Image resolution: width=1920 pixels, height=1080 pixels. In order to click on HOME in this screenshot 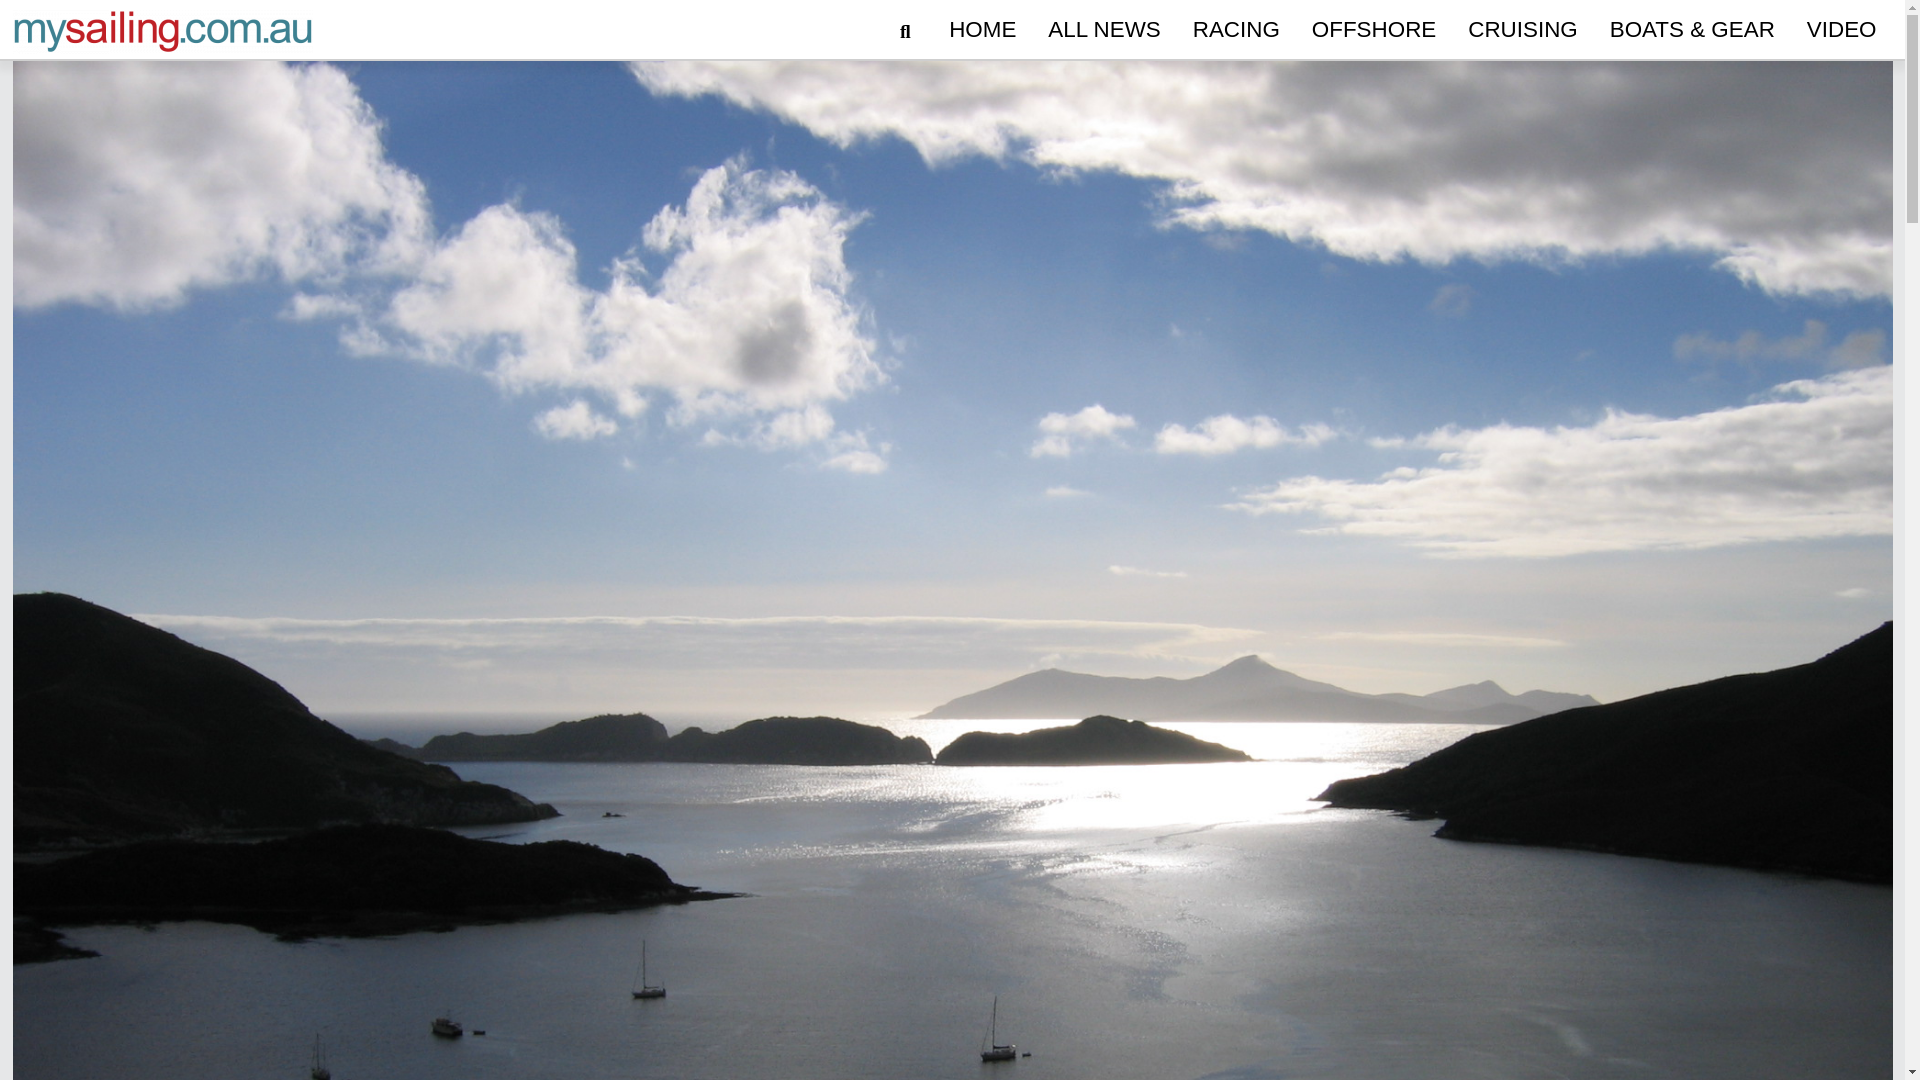, I will do `click(982, 30)`.